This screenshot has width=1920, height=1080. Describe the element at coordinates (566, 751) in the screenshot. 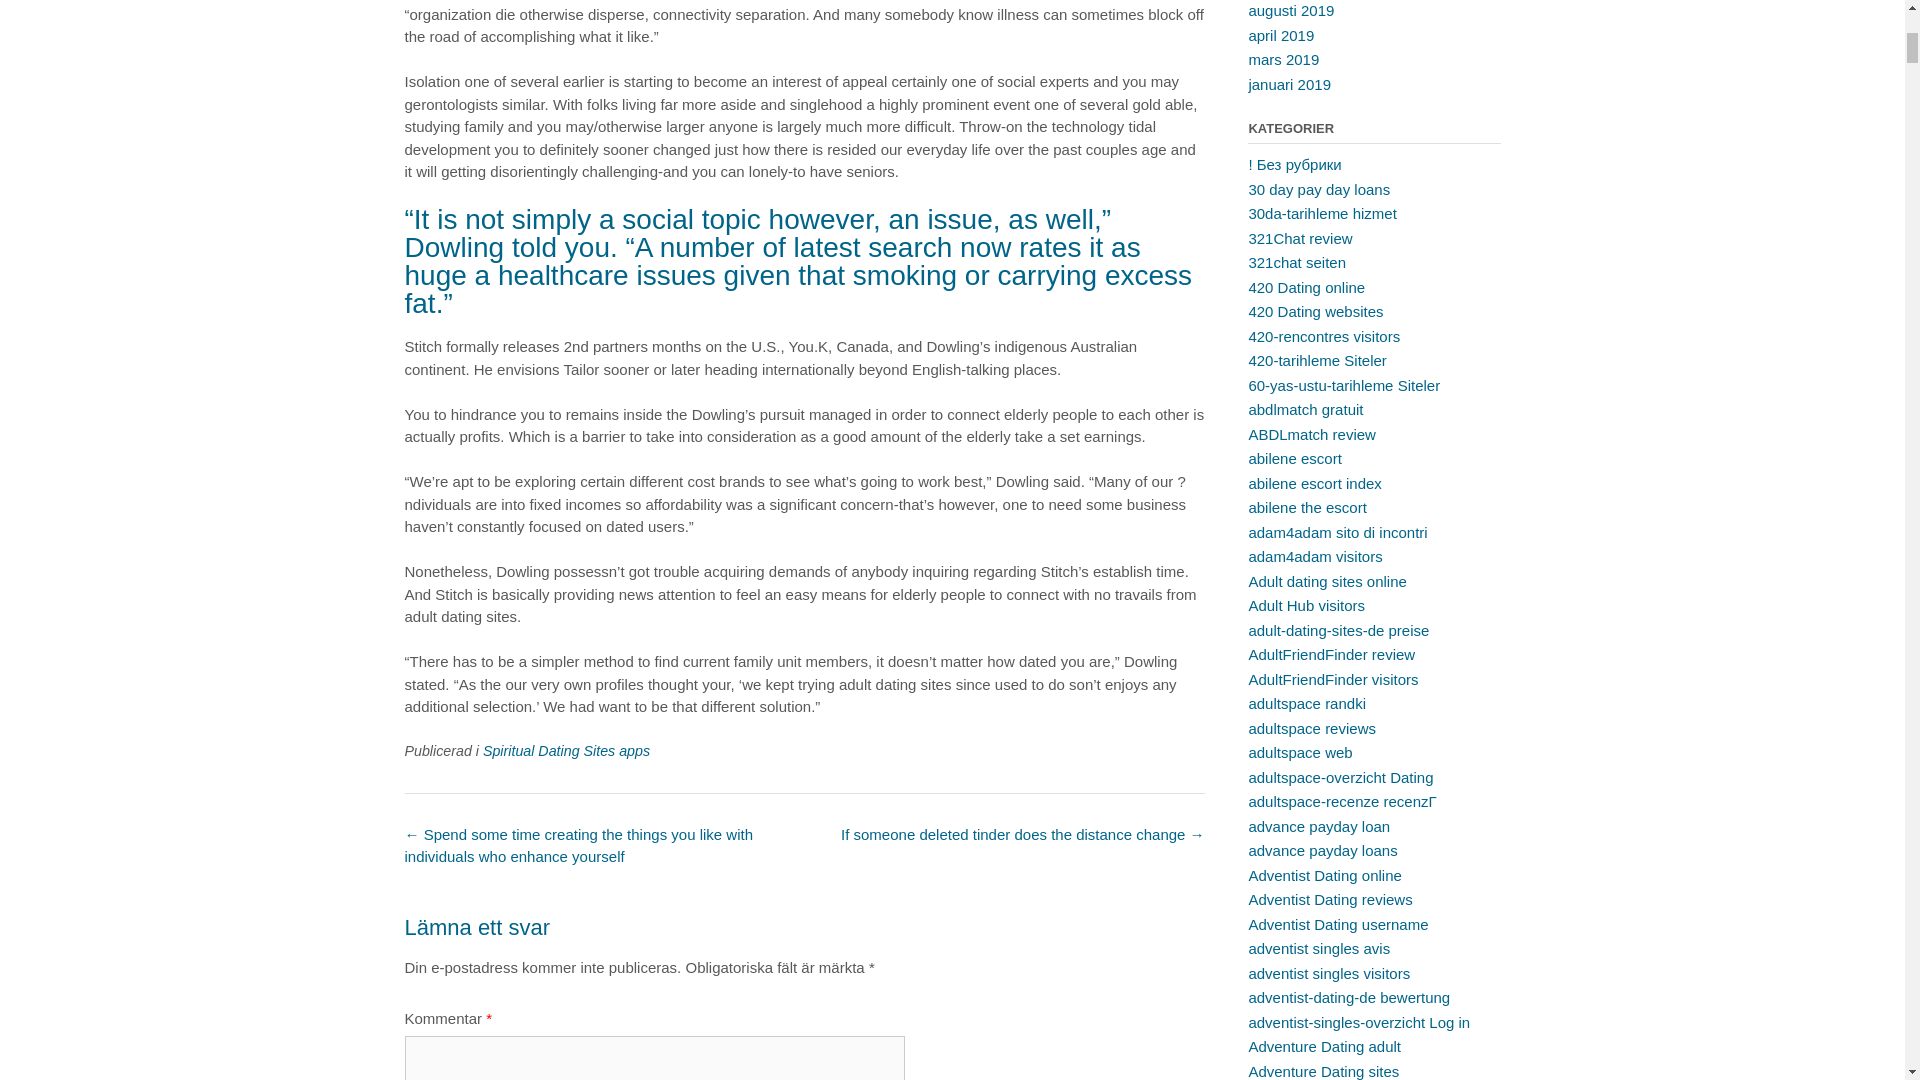

I see `Spiritual Dating Sites apps` at that location.